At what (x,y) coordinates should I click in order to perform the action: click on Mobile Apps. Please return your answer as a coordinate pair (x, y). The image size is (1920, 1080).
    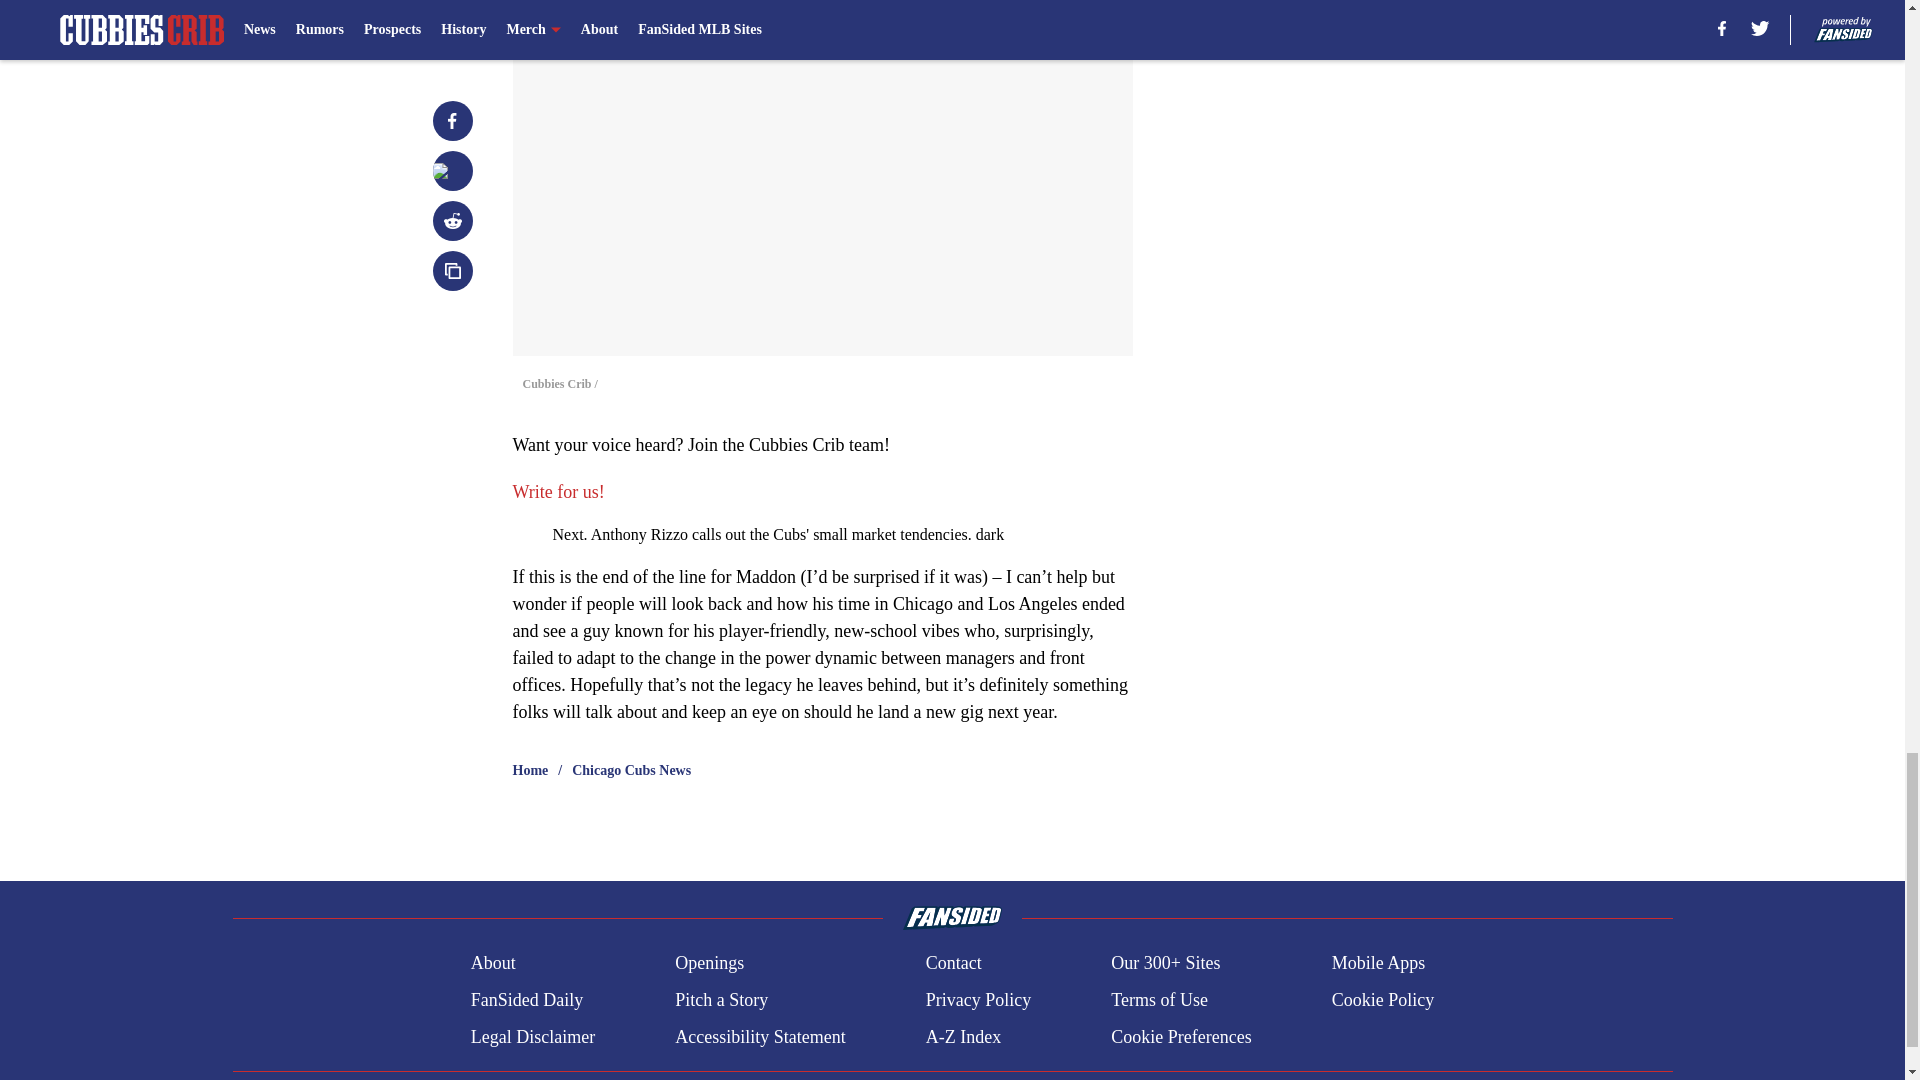
    Looking at the image, I should click on (1379, 964).